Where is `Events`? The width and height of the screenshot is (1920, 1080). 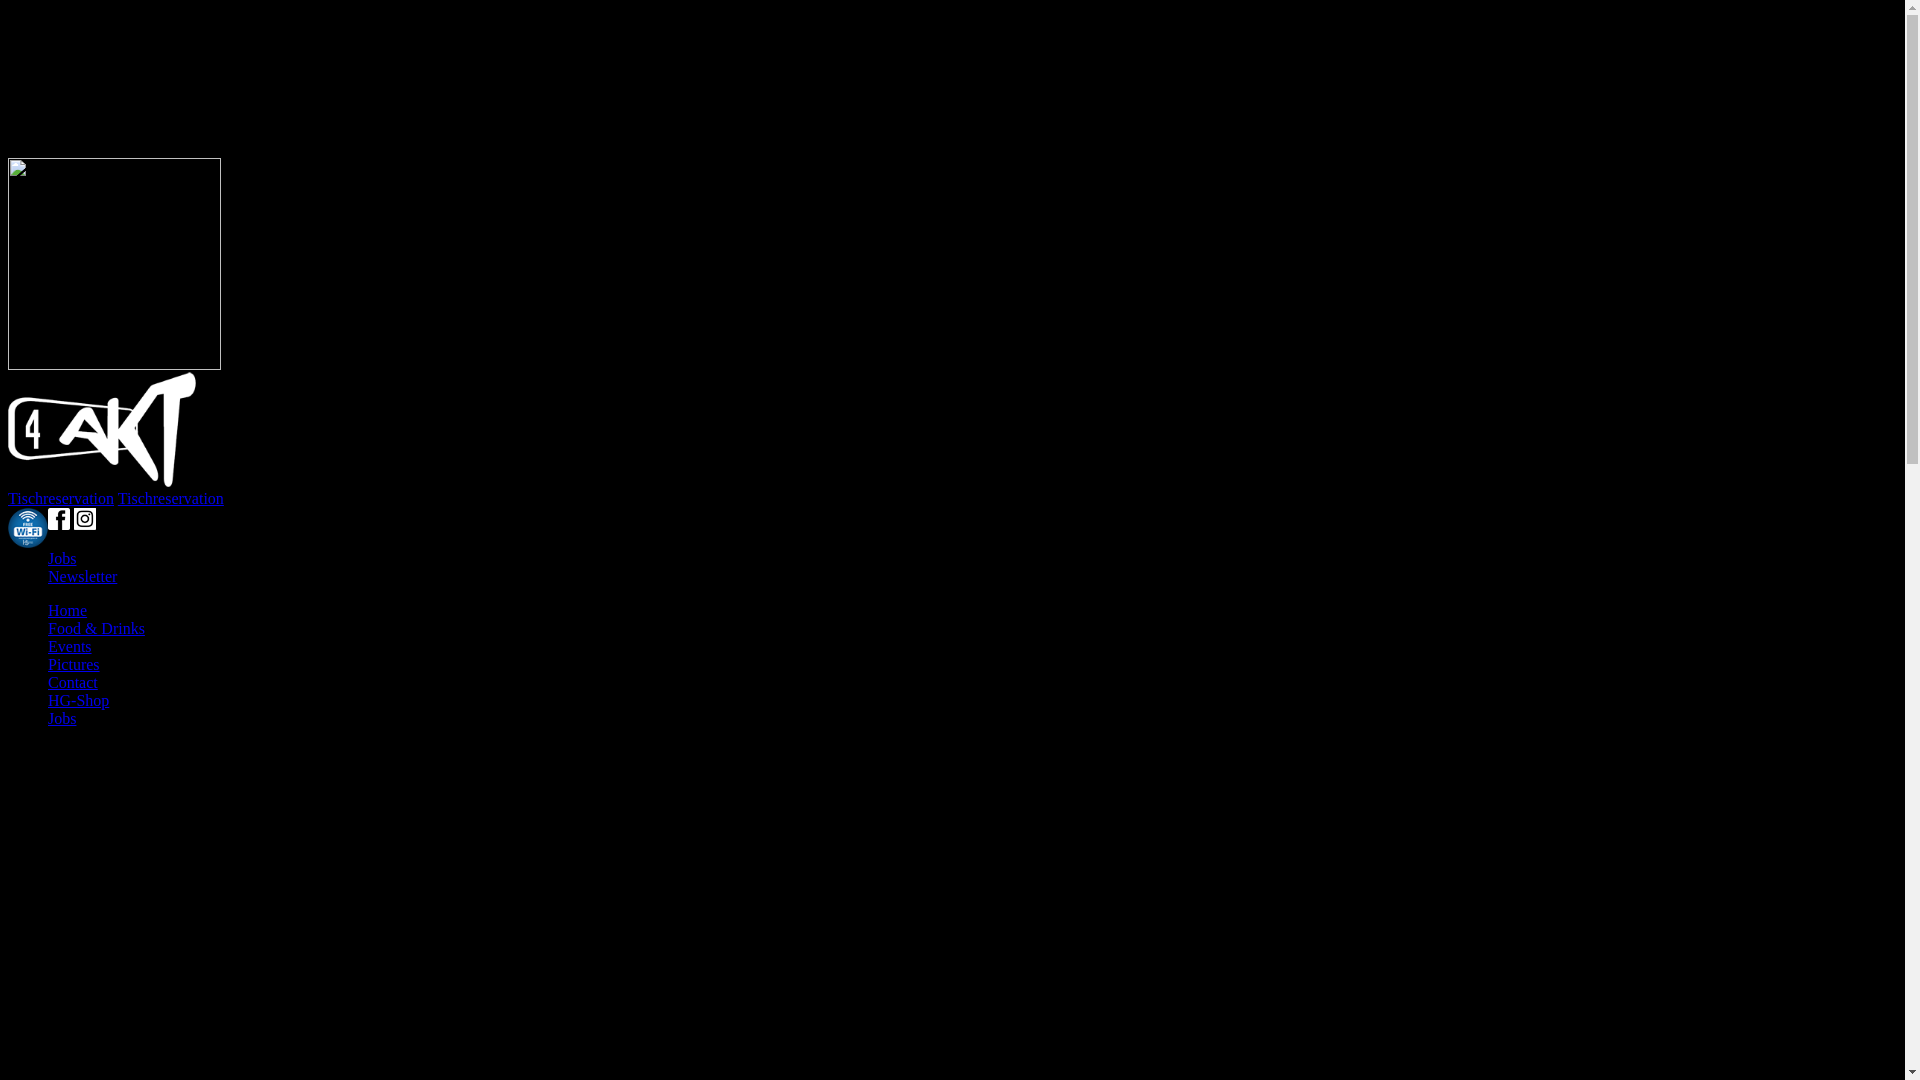
Events is located at coordinates (70, 646).